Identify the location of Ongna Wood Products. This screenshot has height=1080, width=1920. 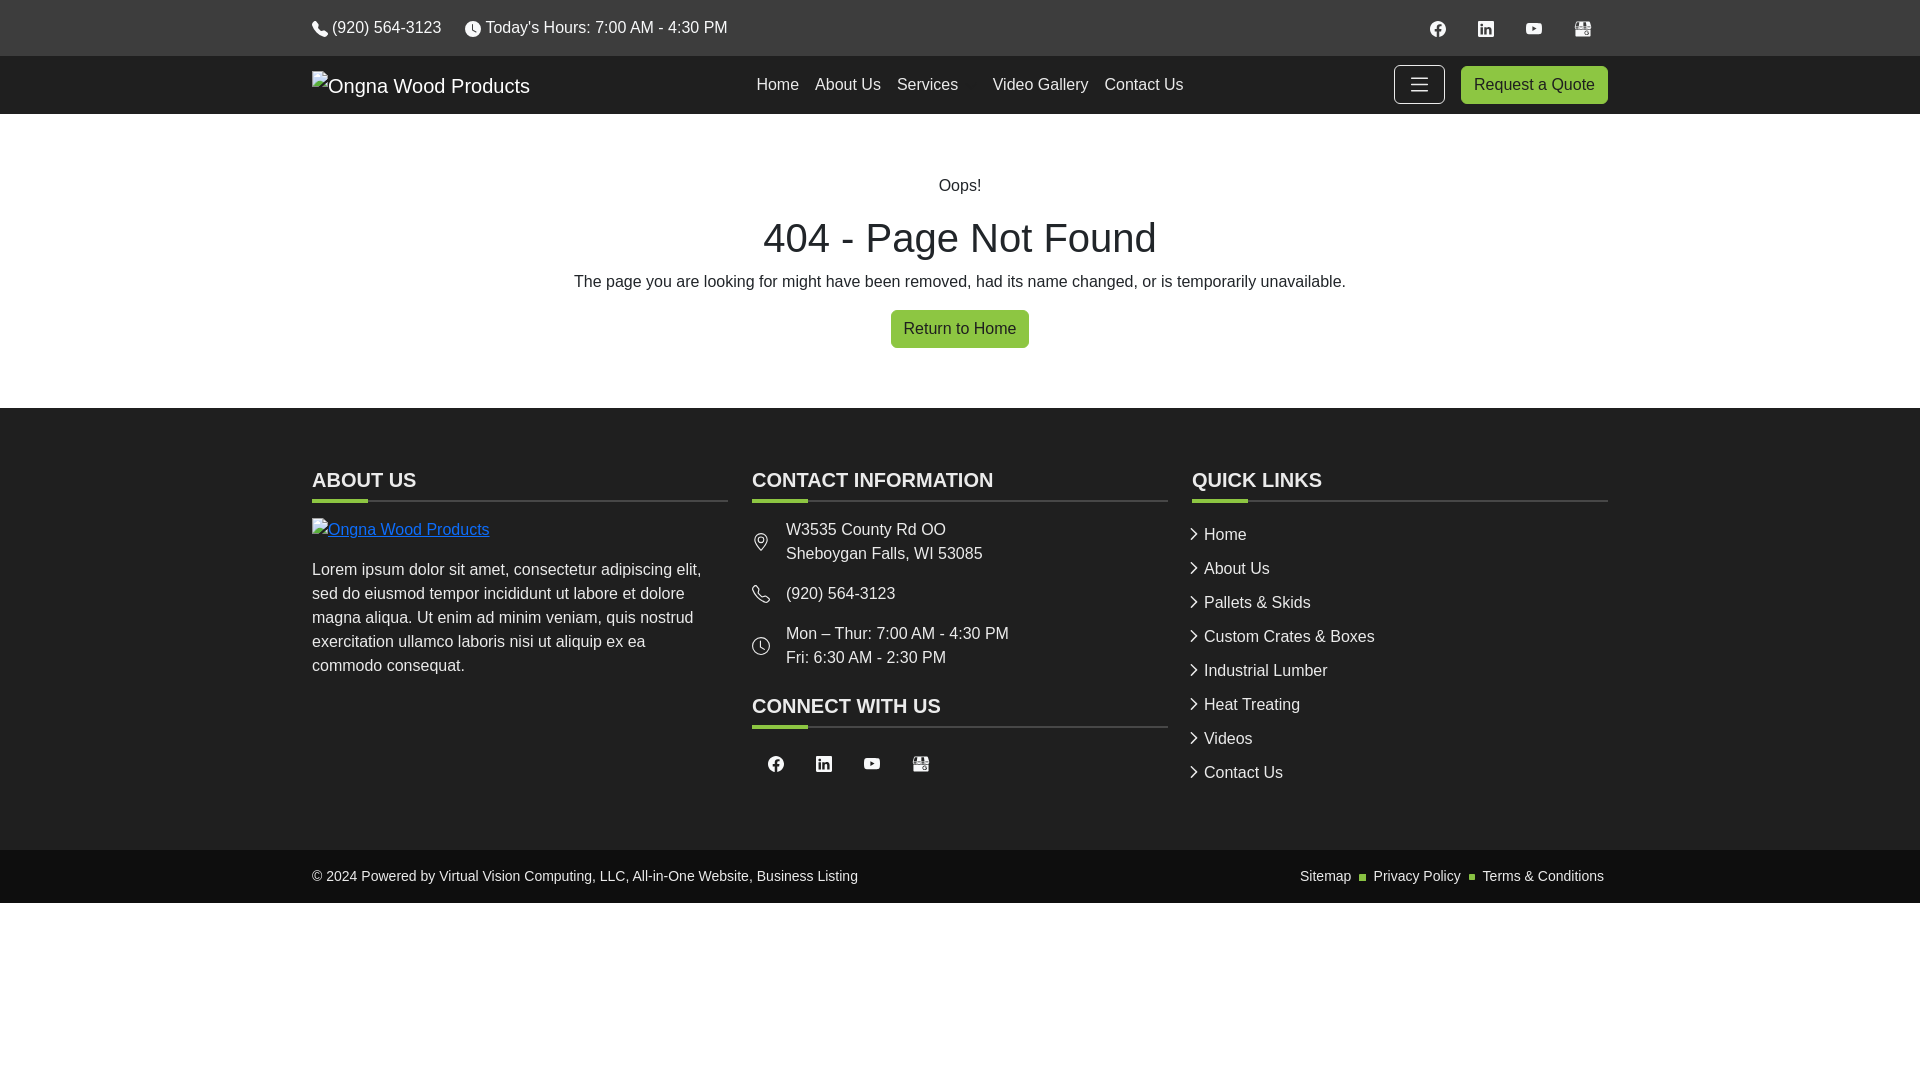
(519, 530).